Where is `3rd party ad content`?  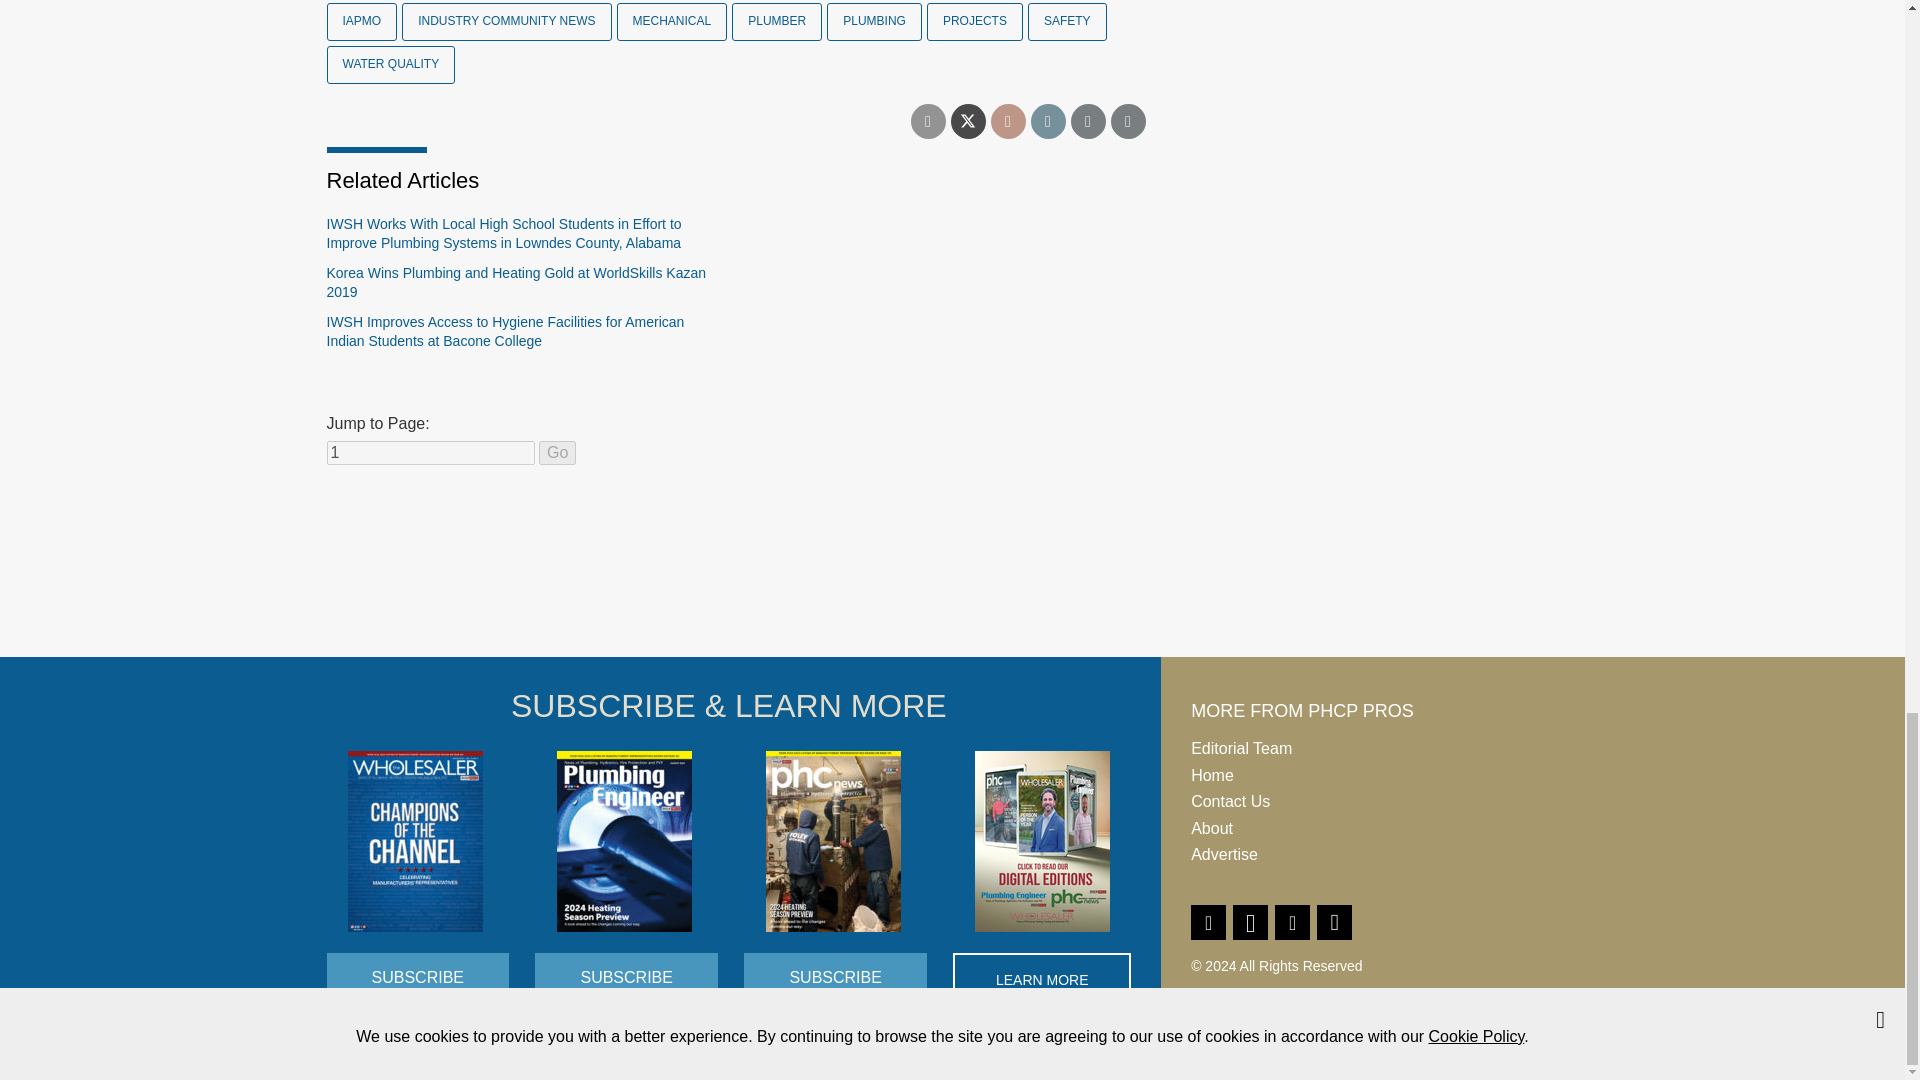 3rd party ad content is located at coordinates (951, 582).